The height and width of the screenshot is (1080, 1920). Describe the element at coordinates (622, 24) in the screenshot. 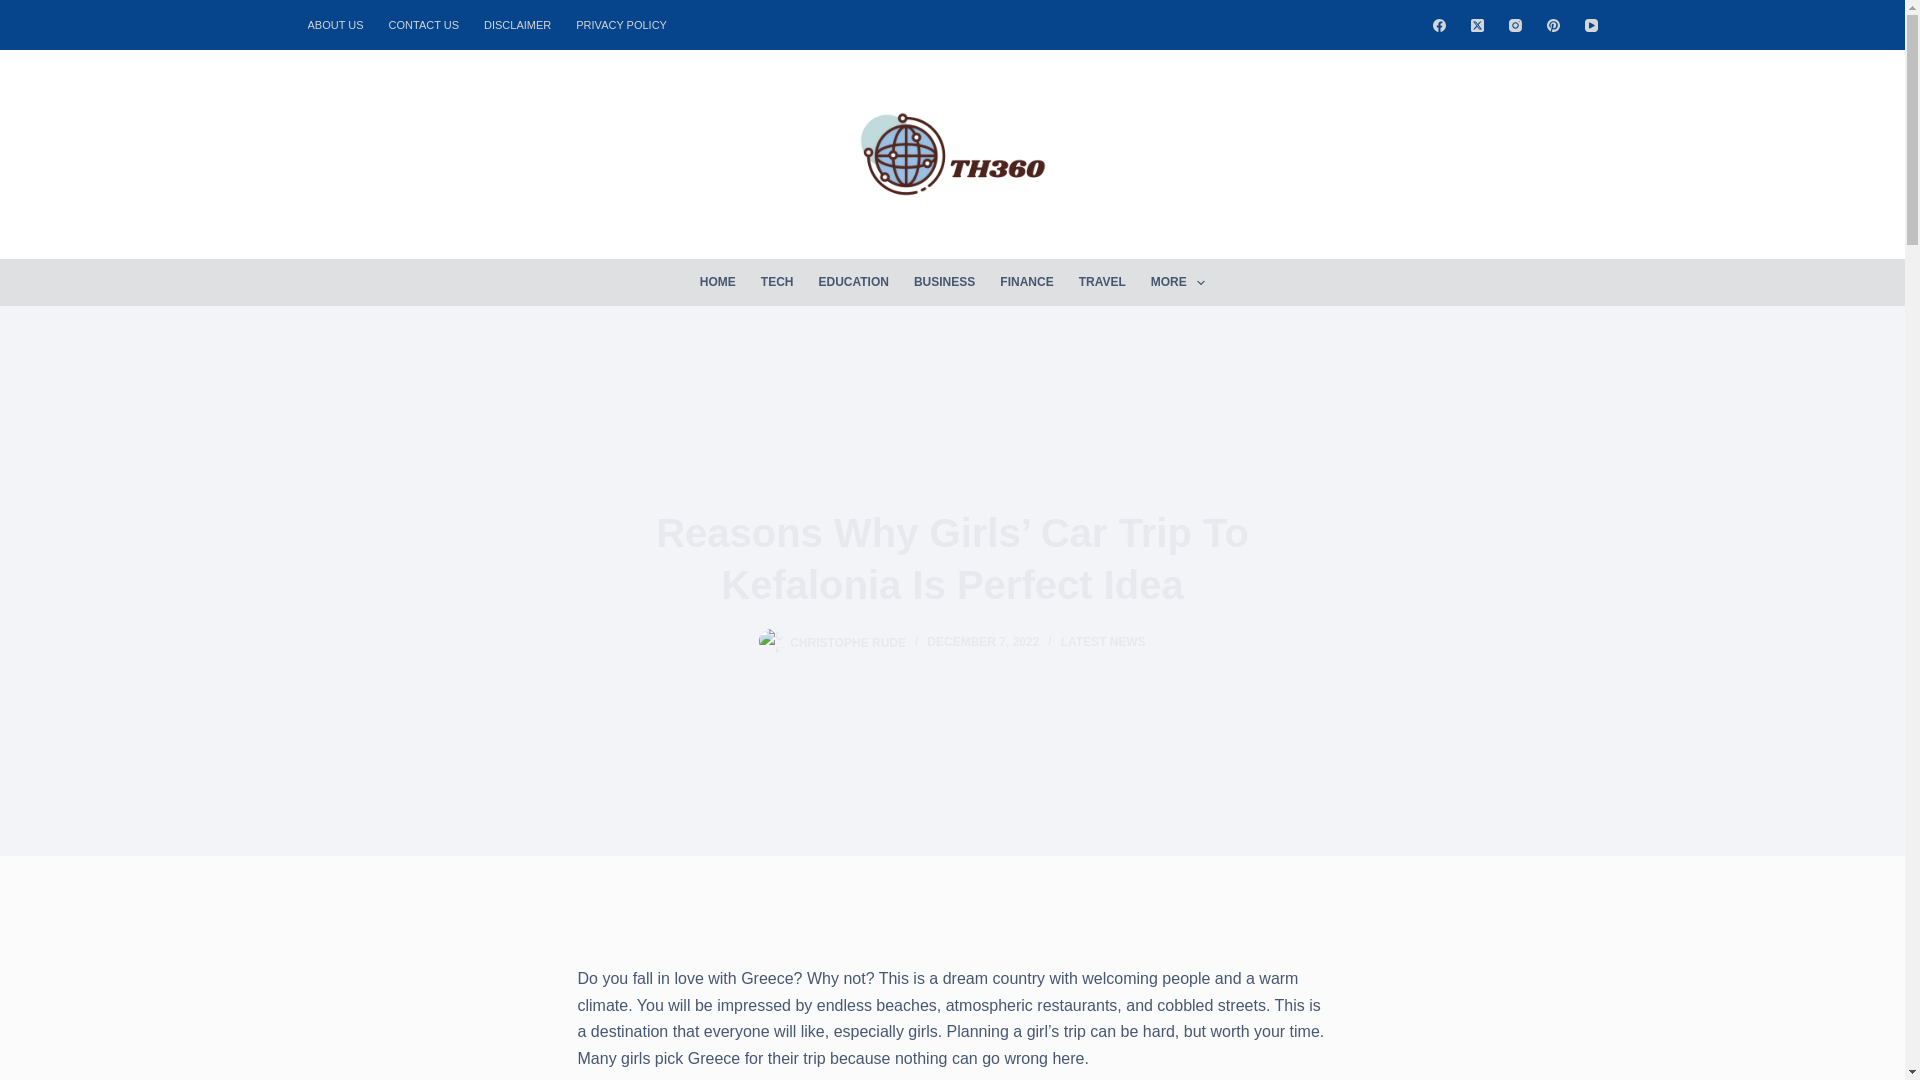

I see `PRIVACY POLICY` at that location.